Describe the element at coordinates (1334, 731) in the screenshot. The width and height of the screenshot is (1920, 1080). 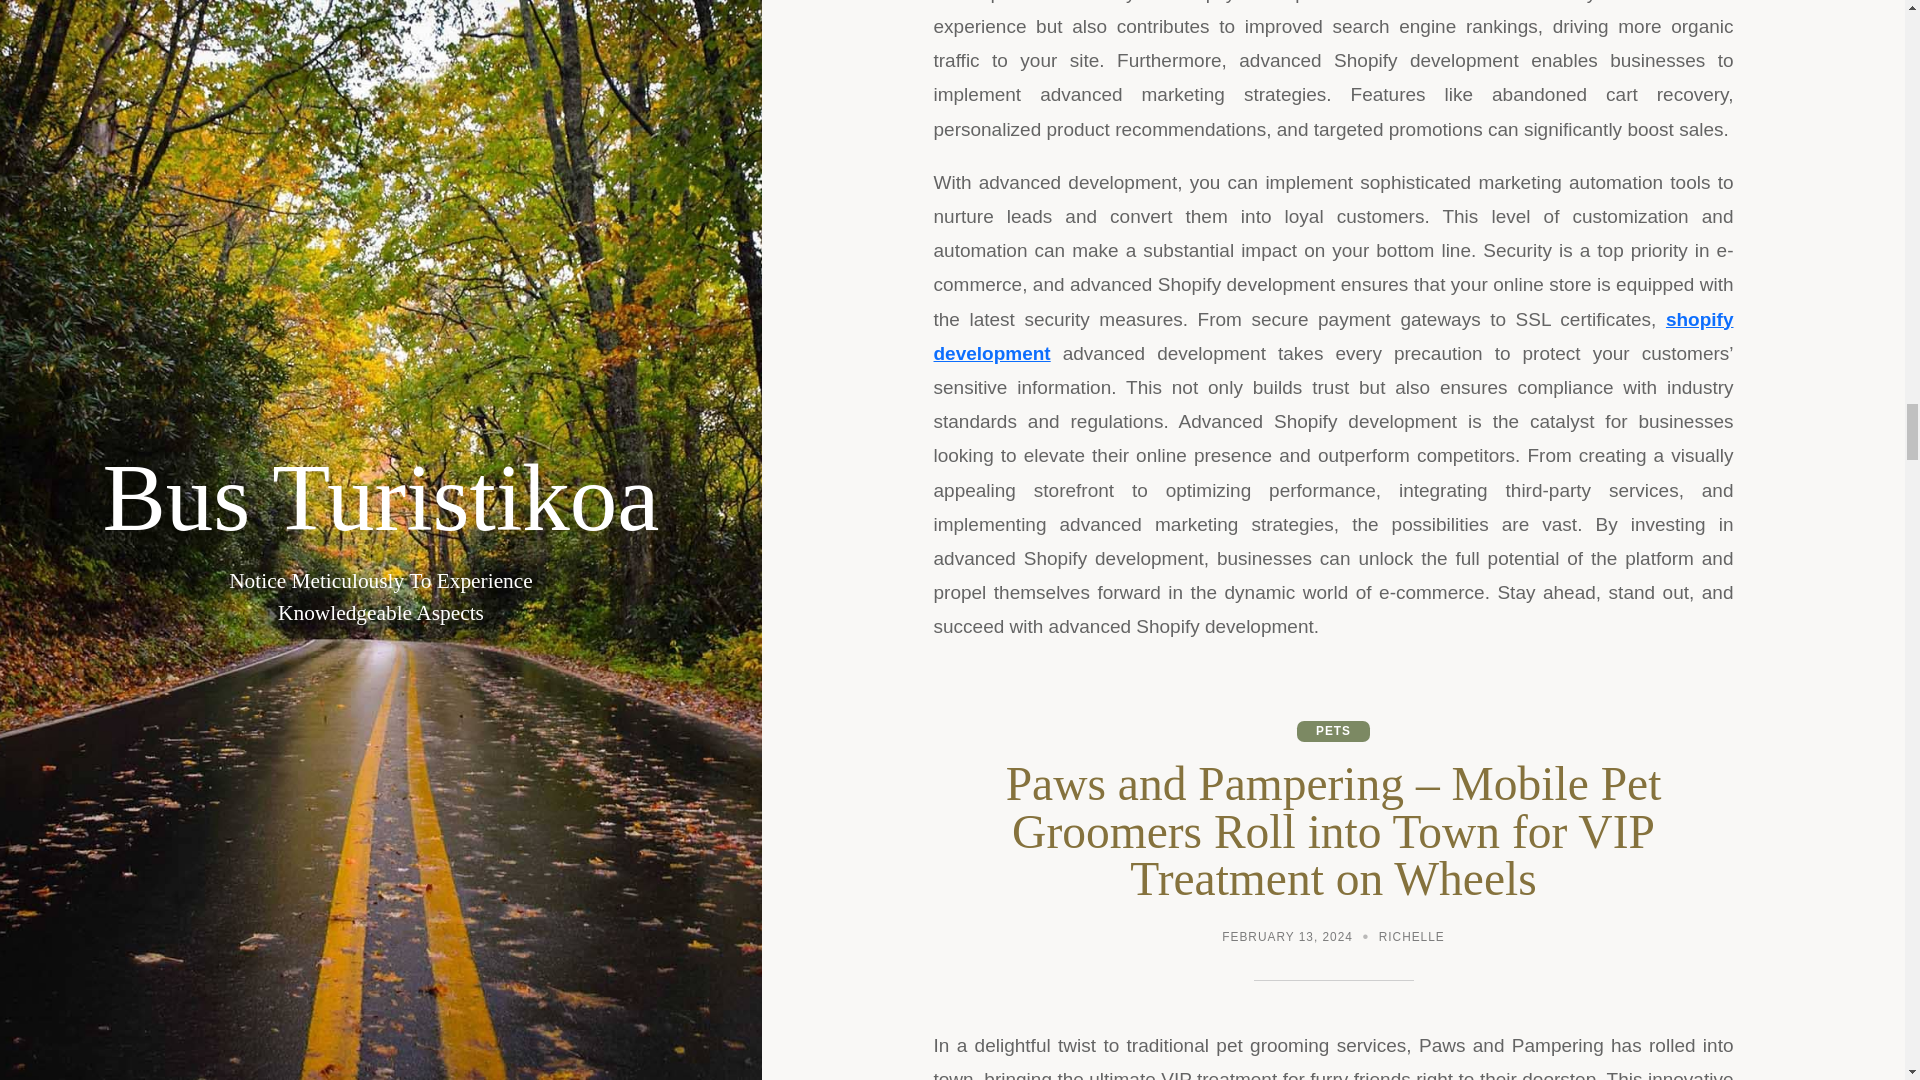
I see `PETS` at that location.